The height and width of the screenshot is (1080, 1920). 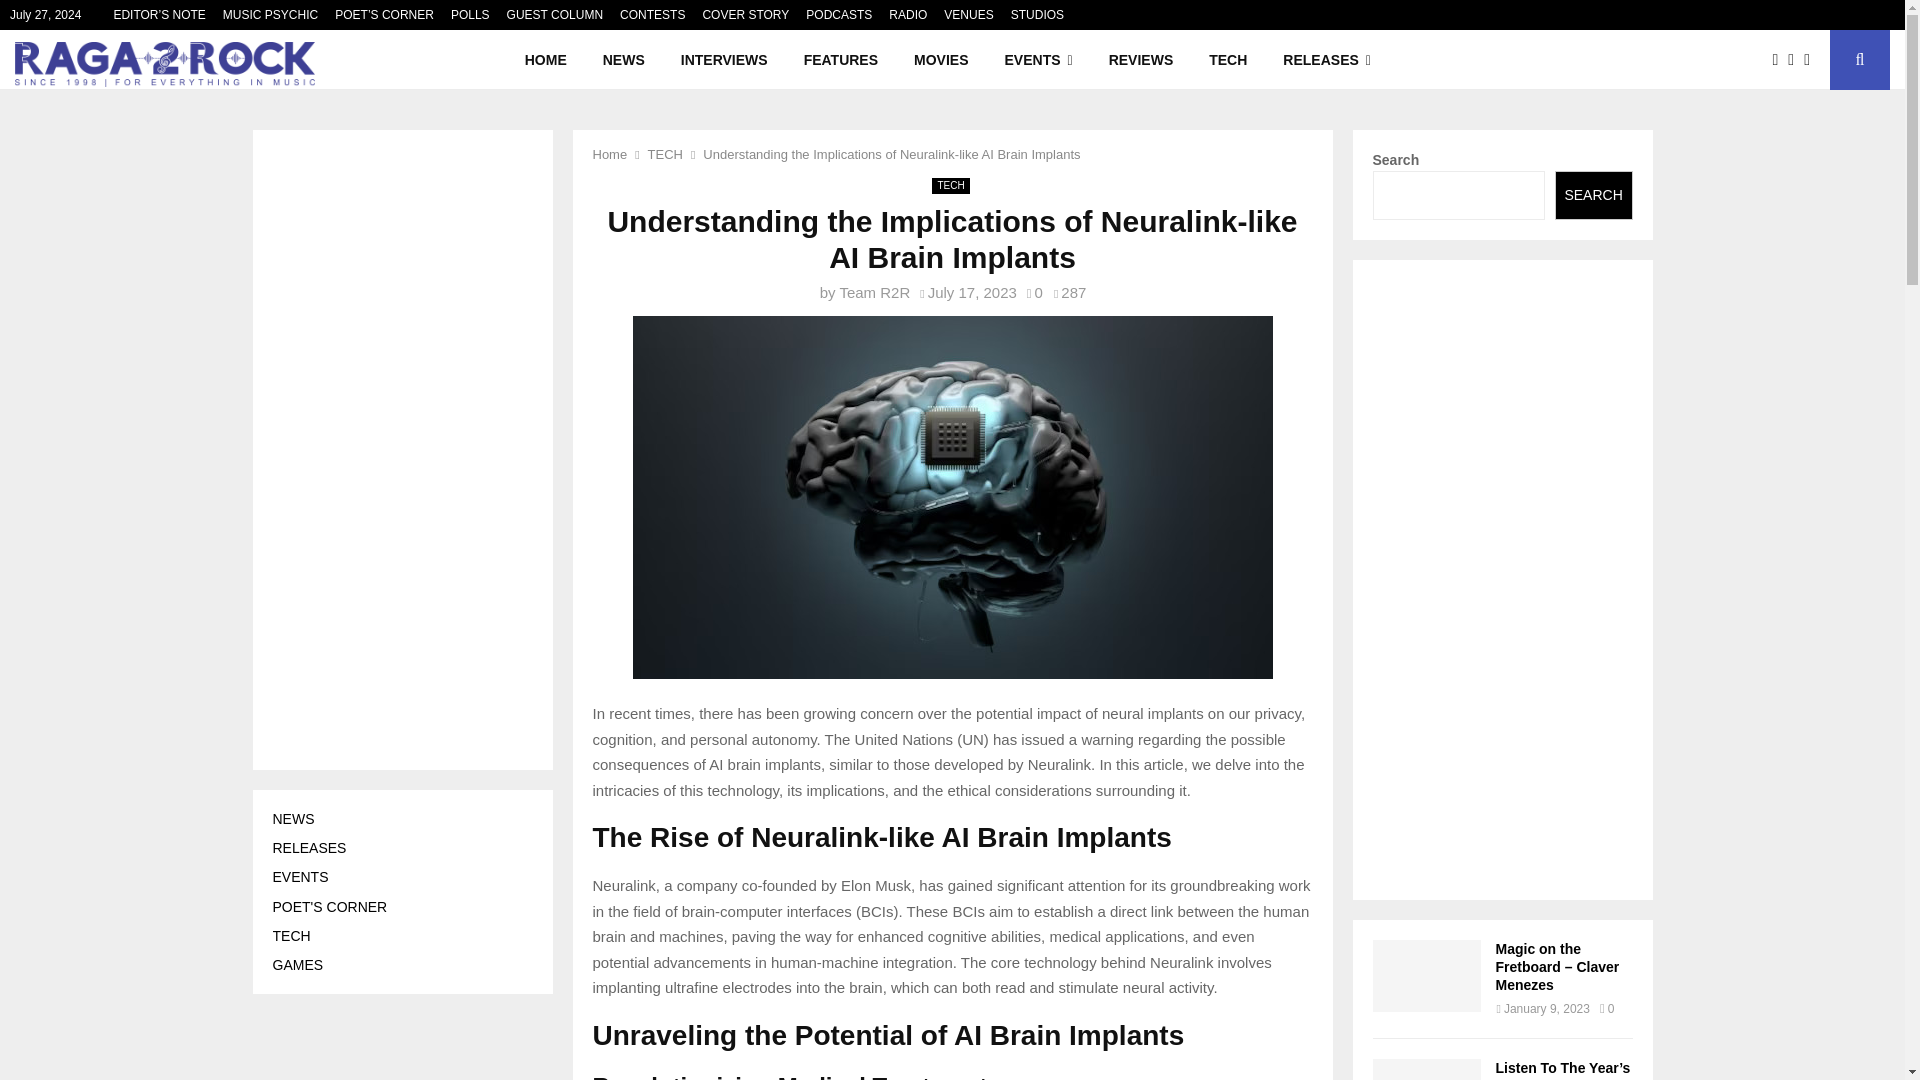 I want to click on TECH, so click(x=1228, y=60).